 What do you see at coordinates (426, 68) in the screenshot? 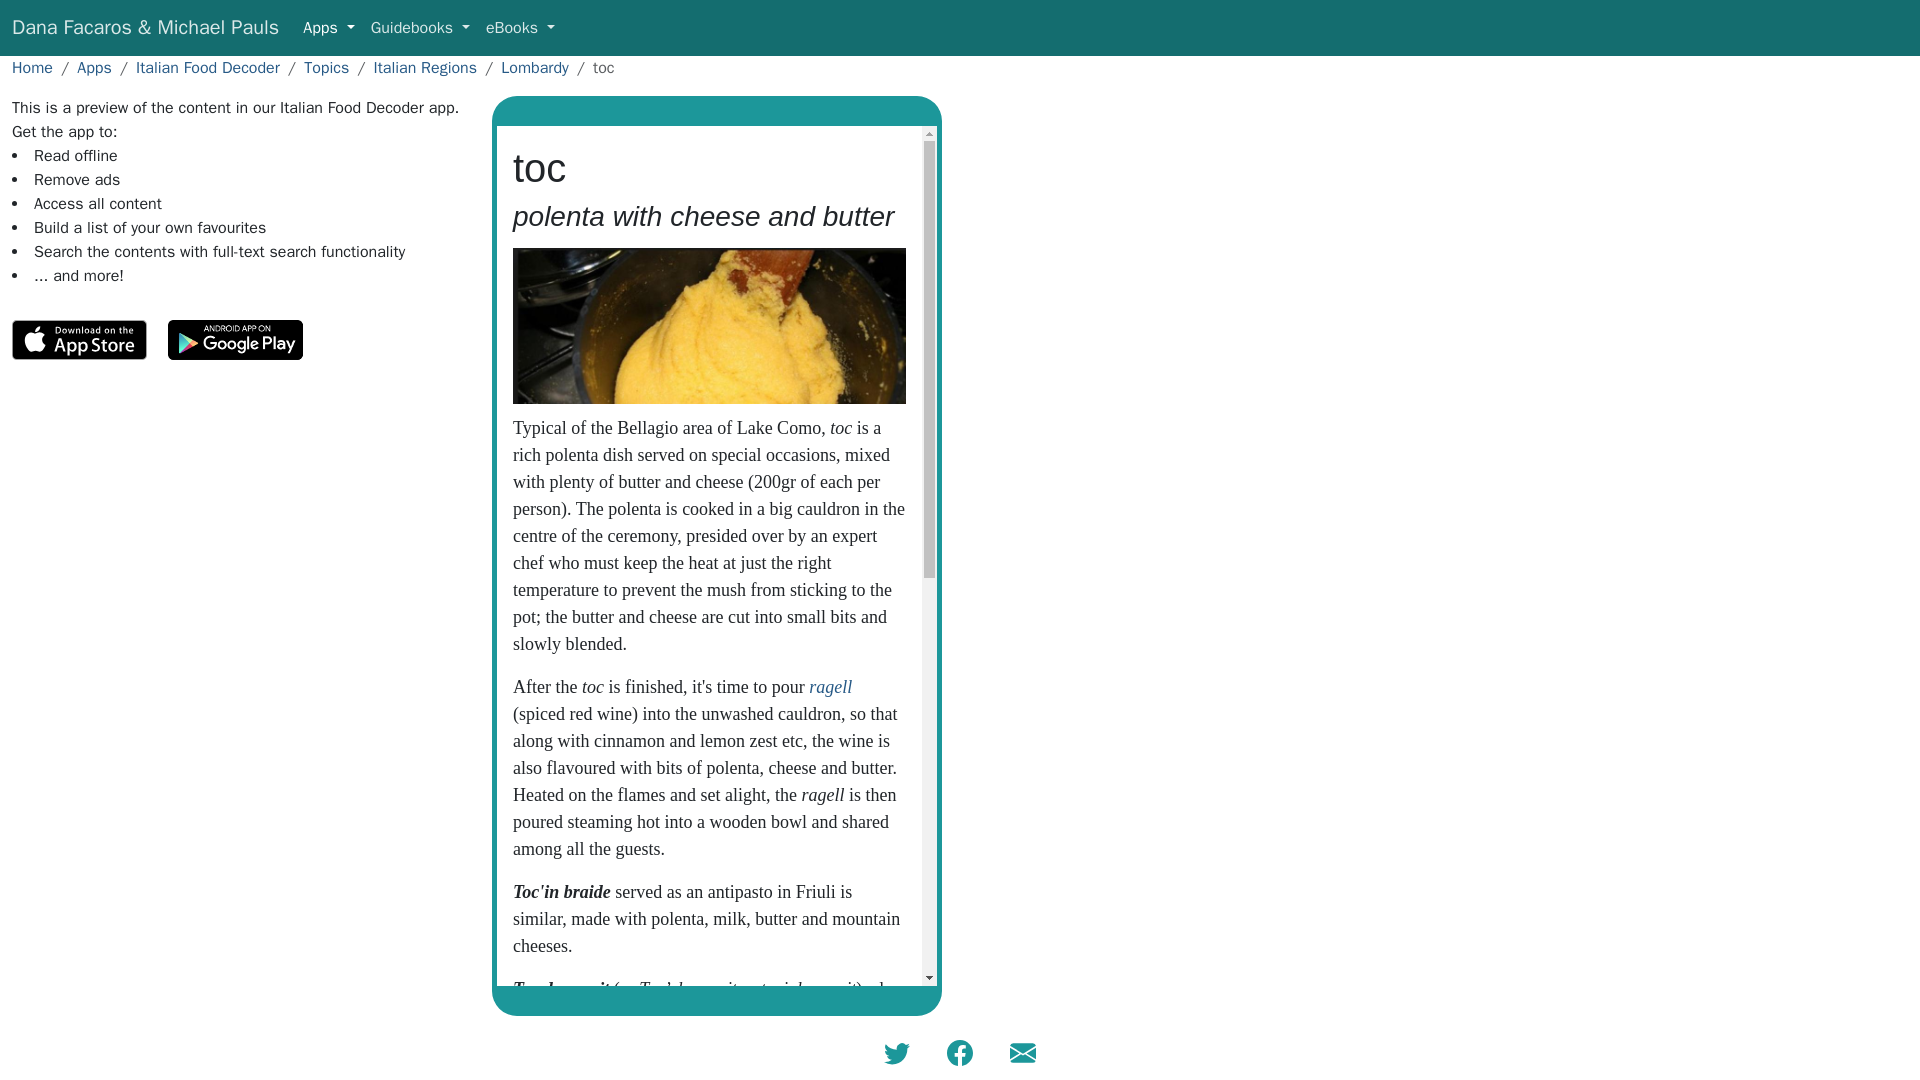
I see `Italian Regions` at bounding box center [426, 68].